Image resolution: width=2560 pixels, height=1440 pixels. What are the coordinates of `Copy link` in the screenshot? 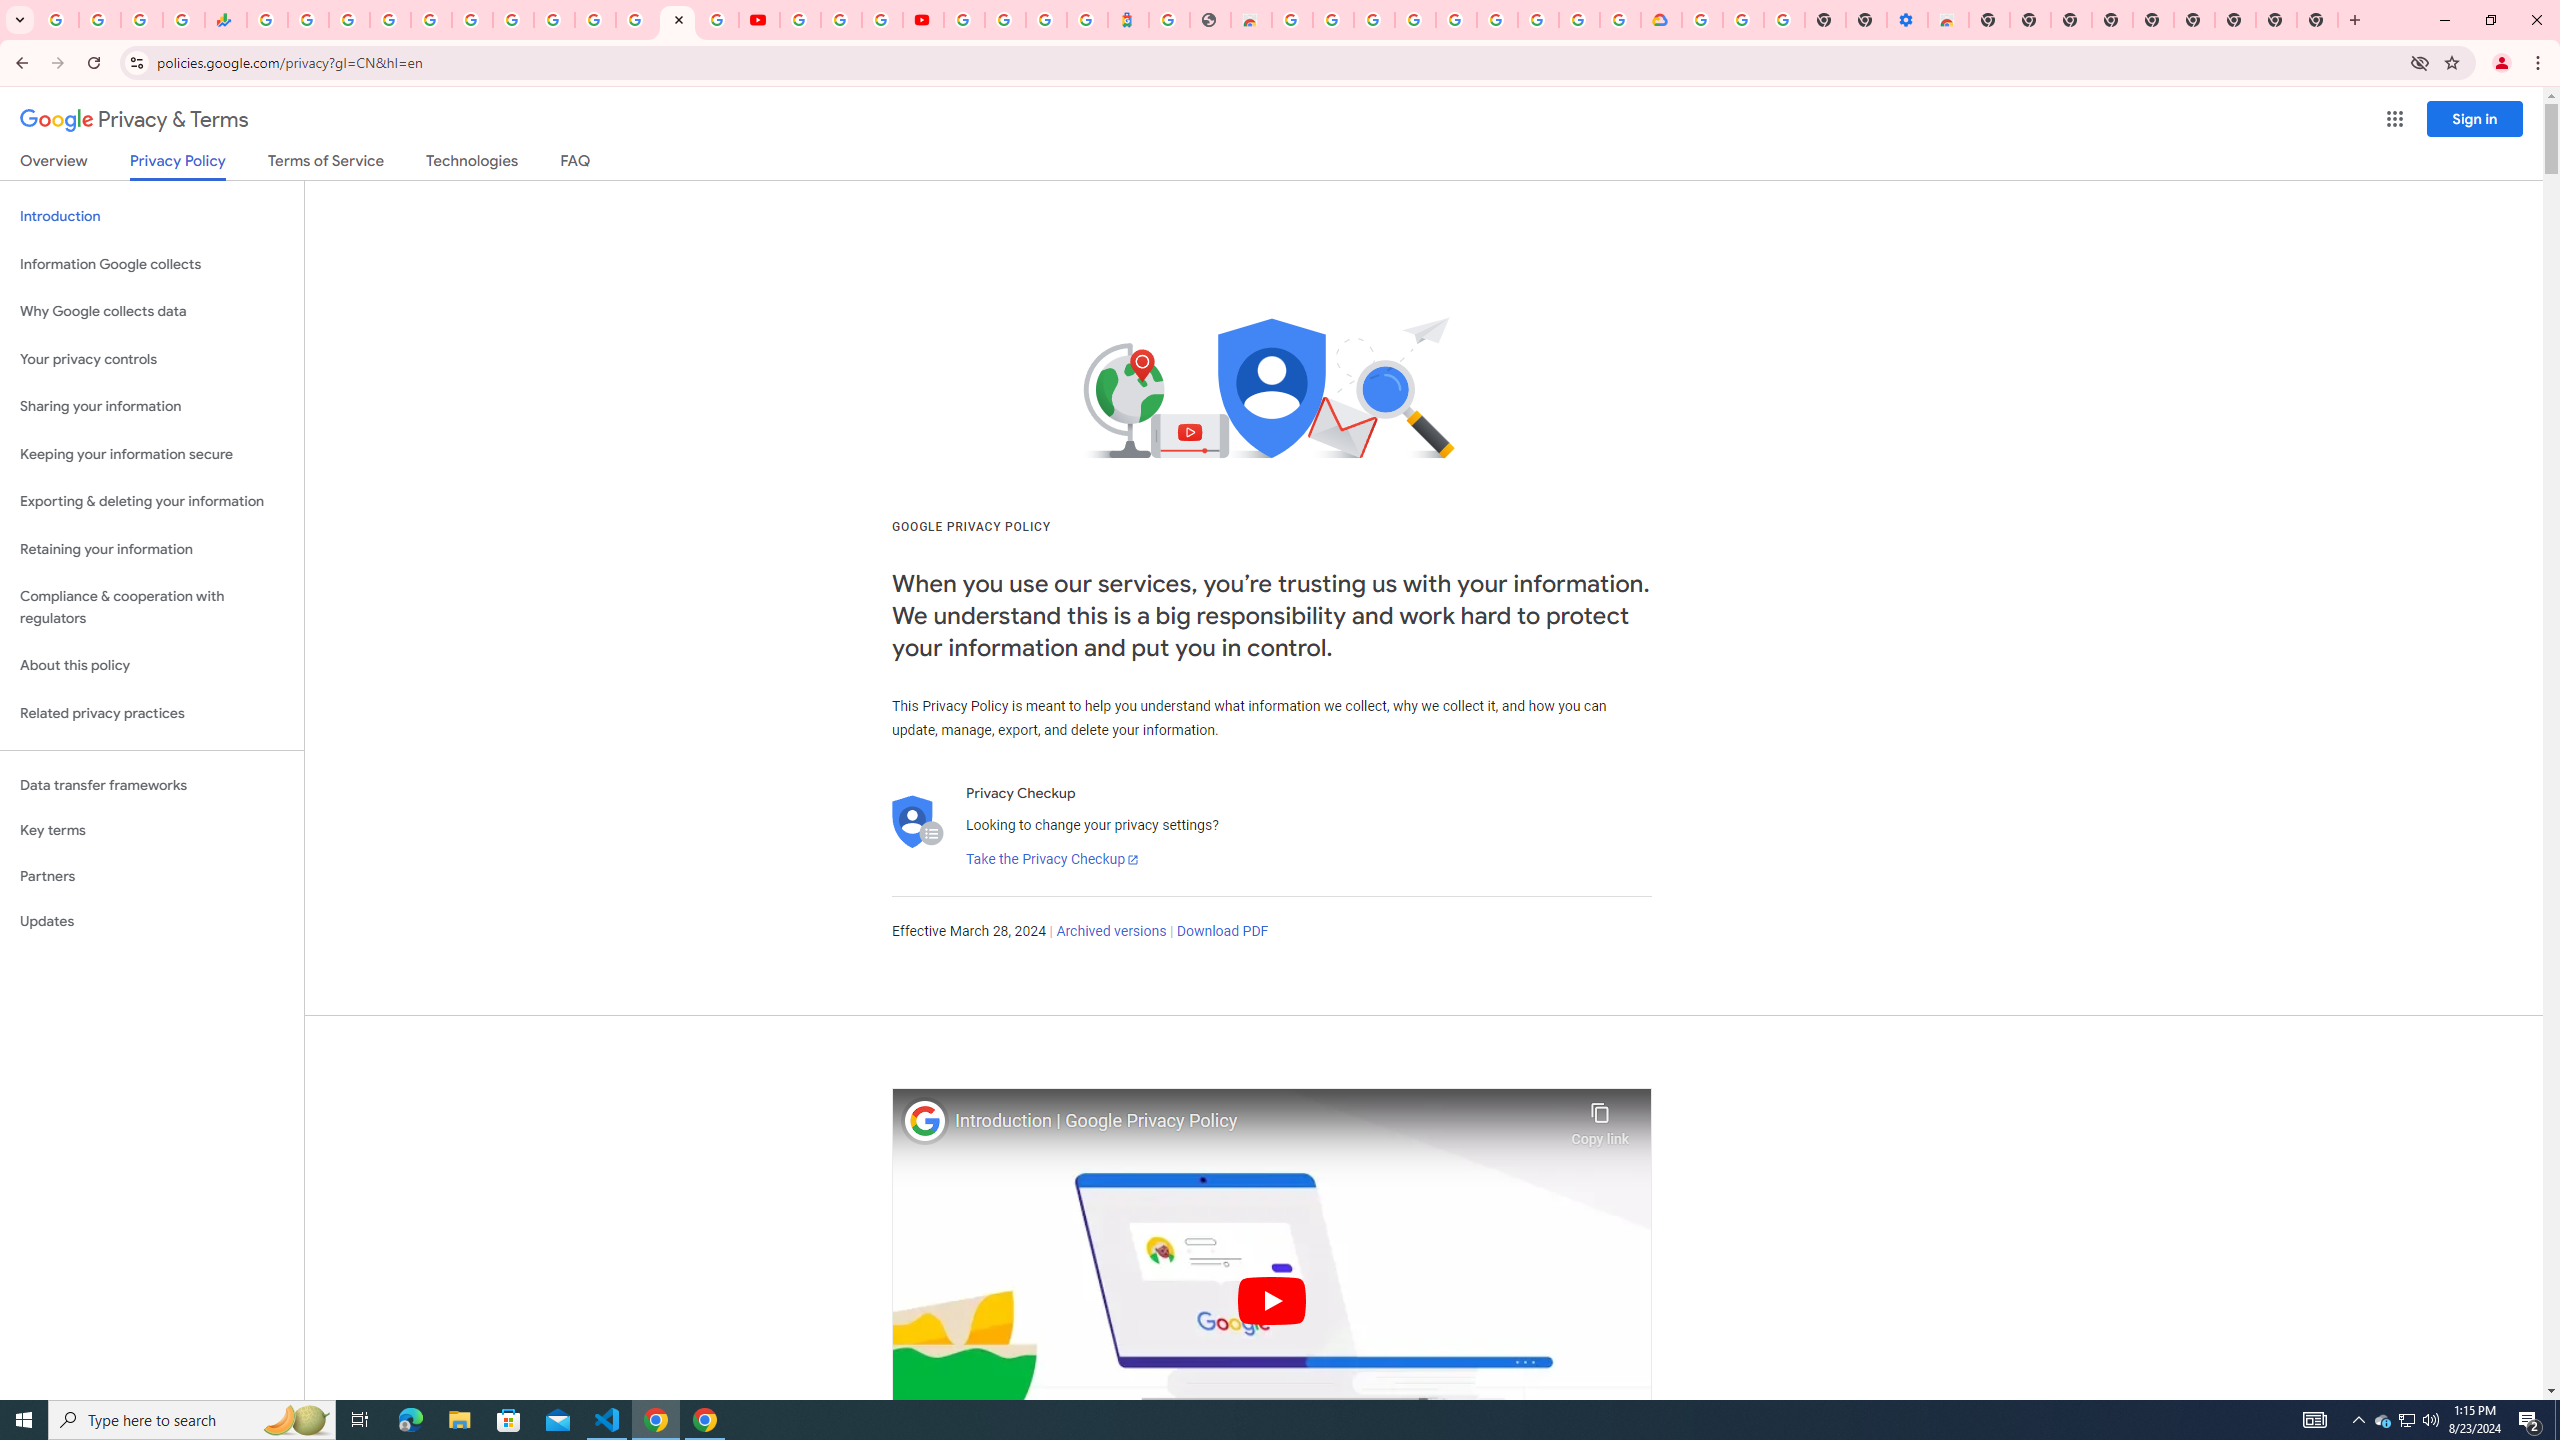 It's located at (1600, 1119).